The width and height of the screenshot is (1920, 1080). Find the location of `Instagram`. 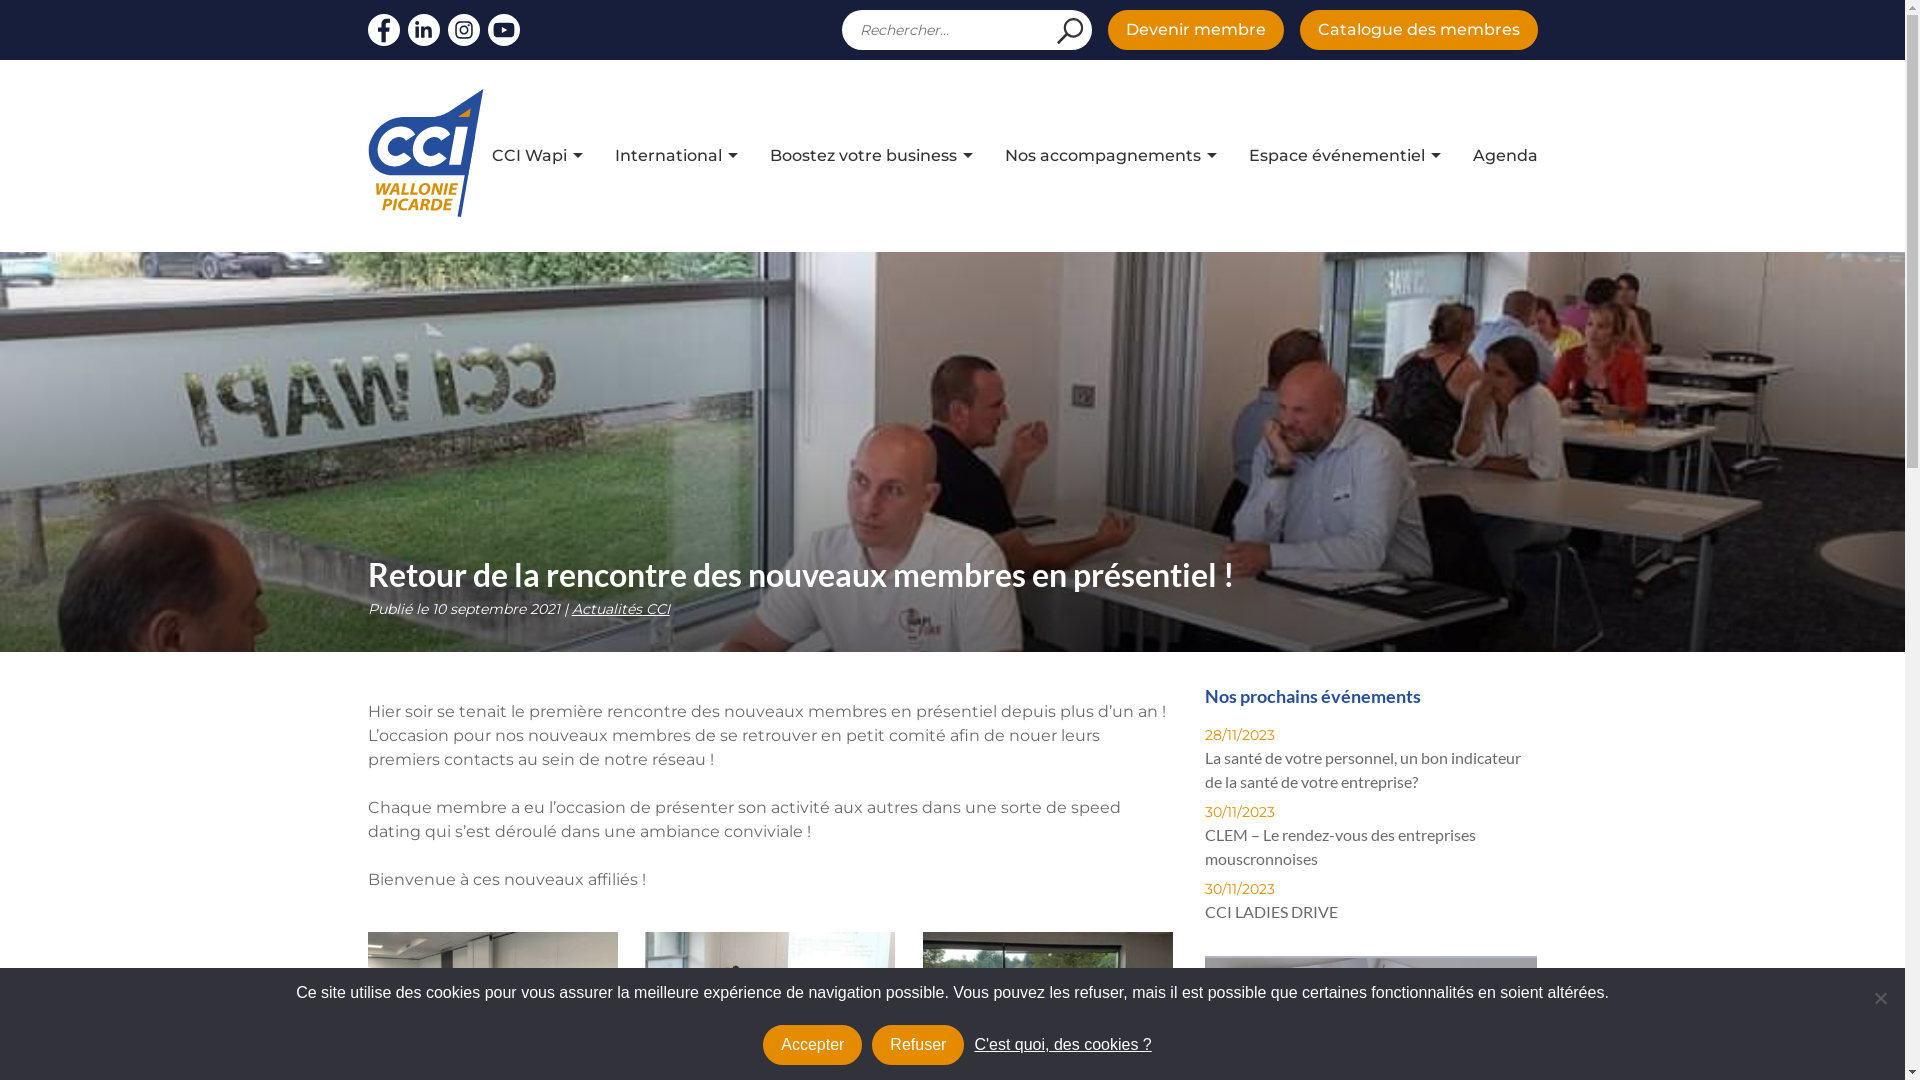

Instagram is located at coordinates (464, 30).